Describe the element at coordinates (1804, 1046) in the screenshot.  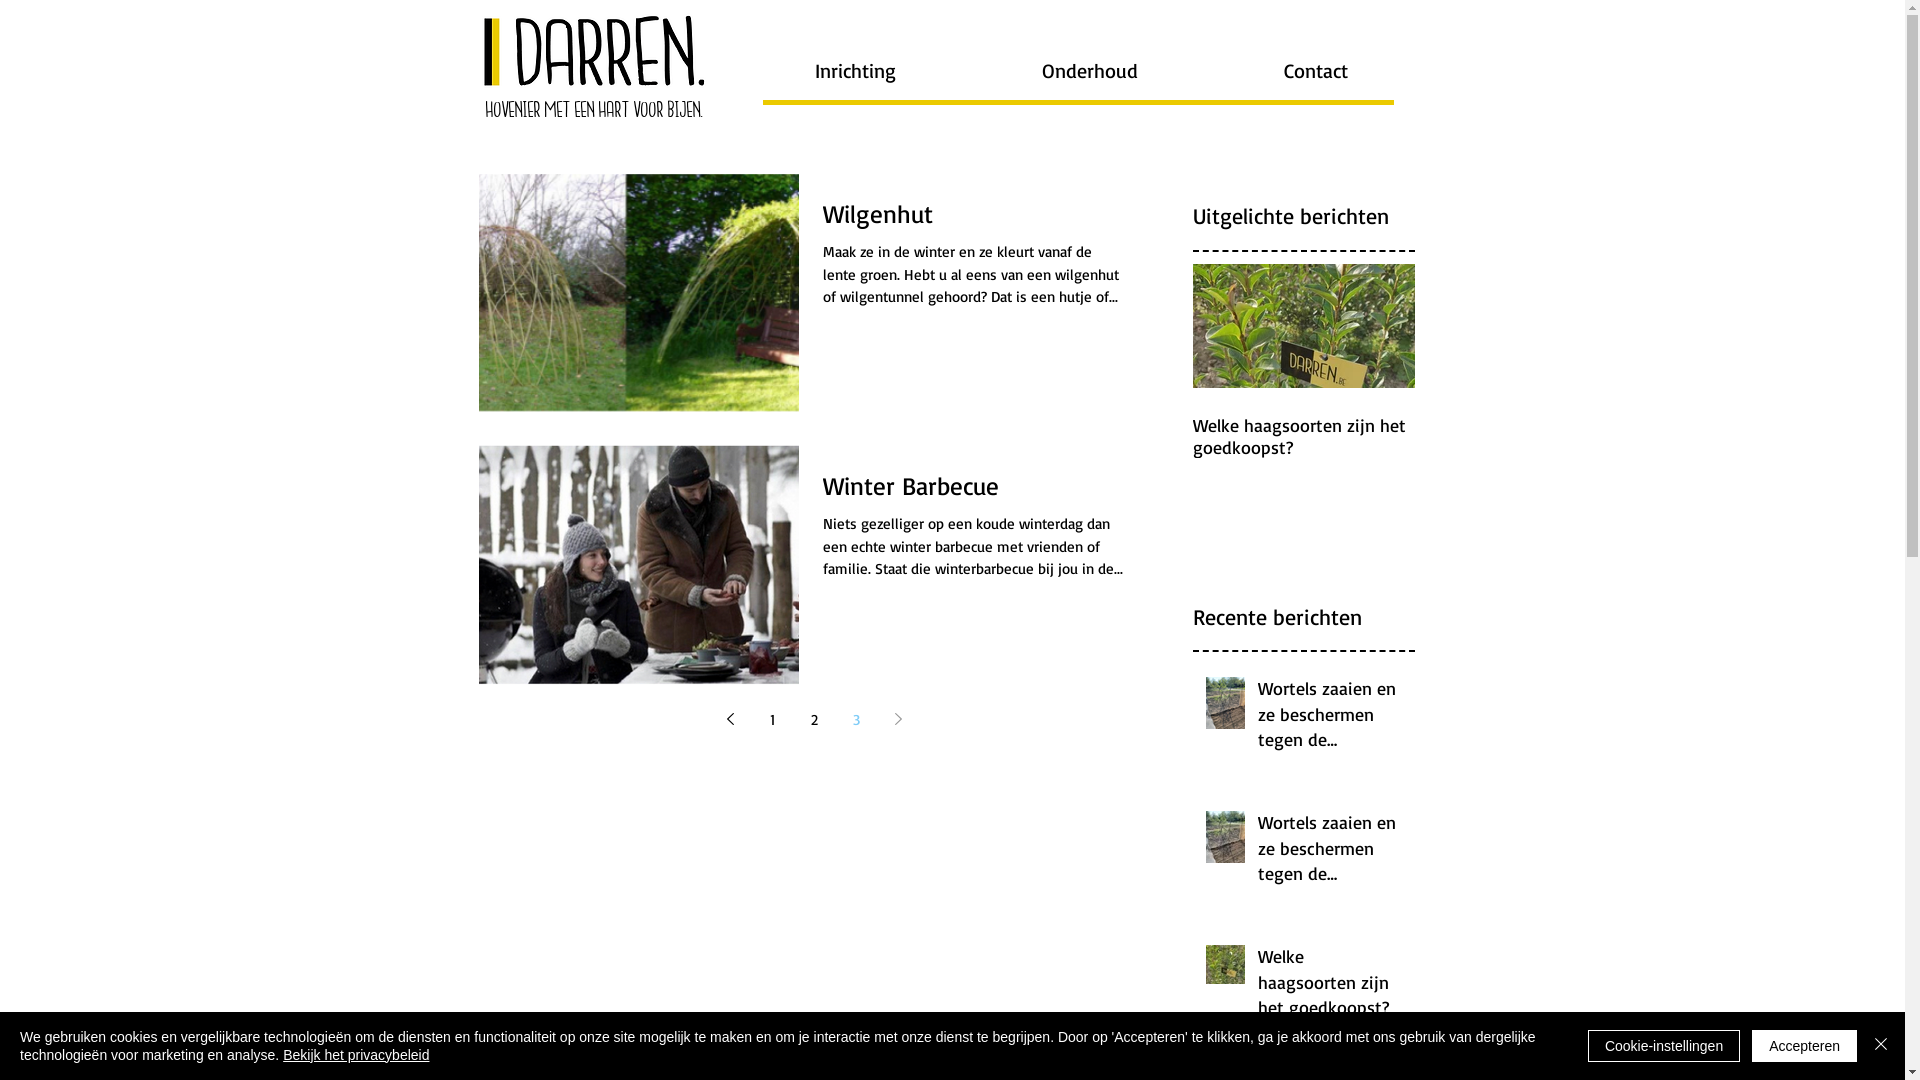
I see `Accepteren` at that location.